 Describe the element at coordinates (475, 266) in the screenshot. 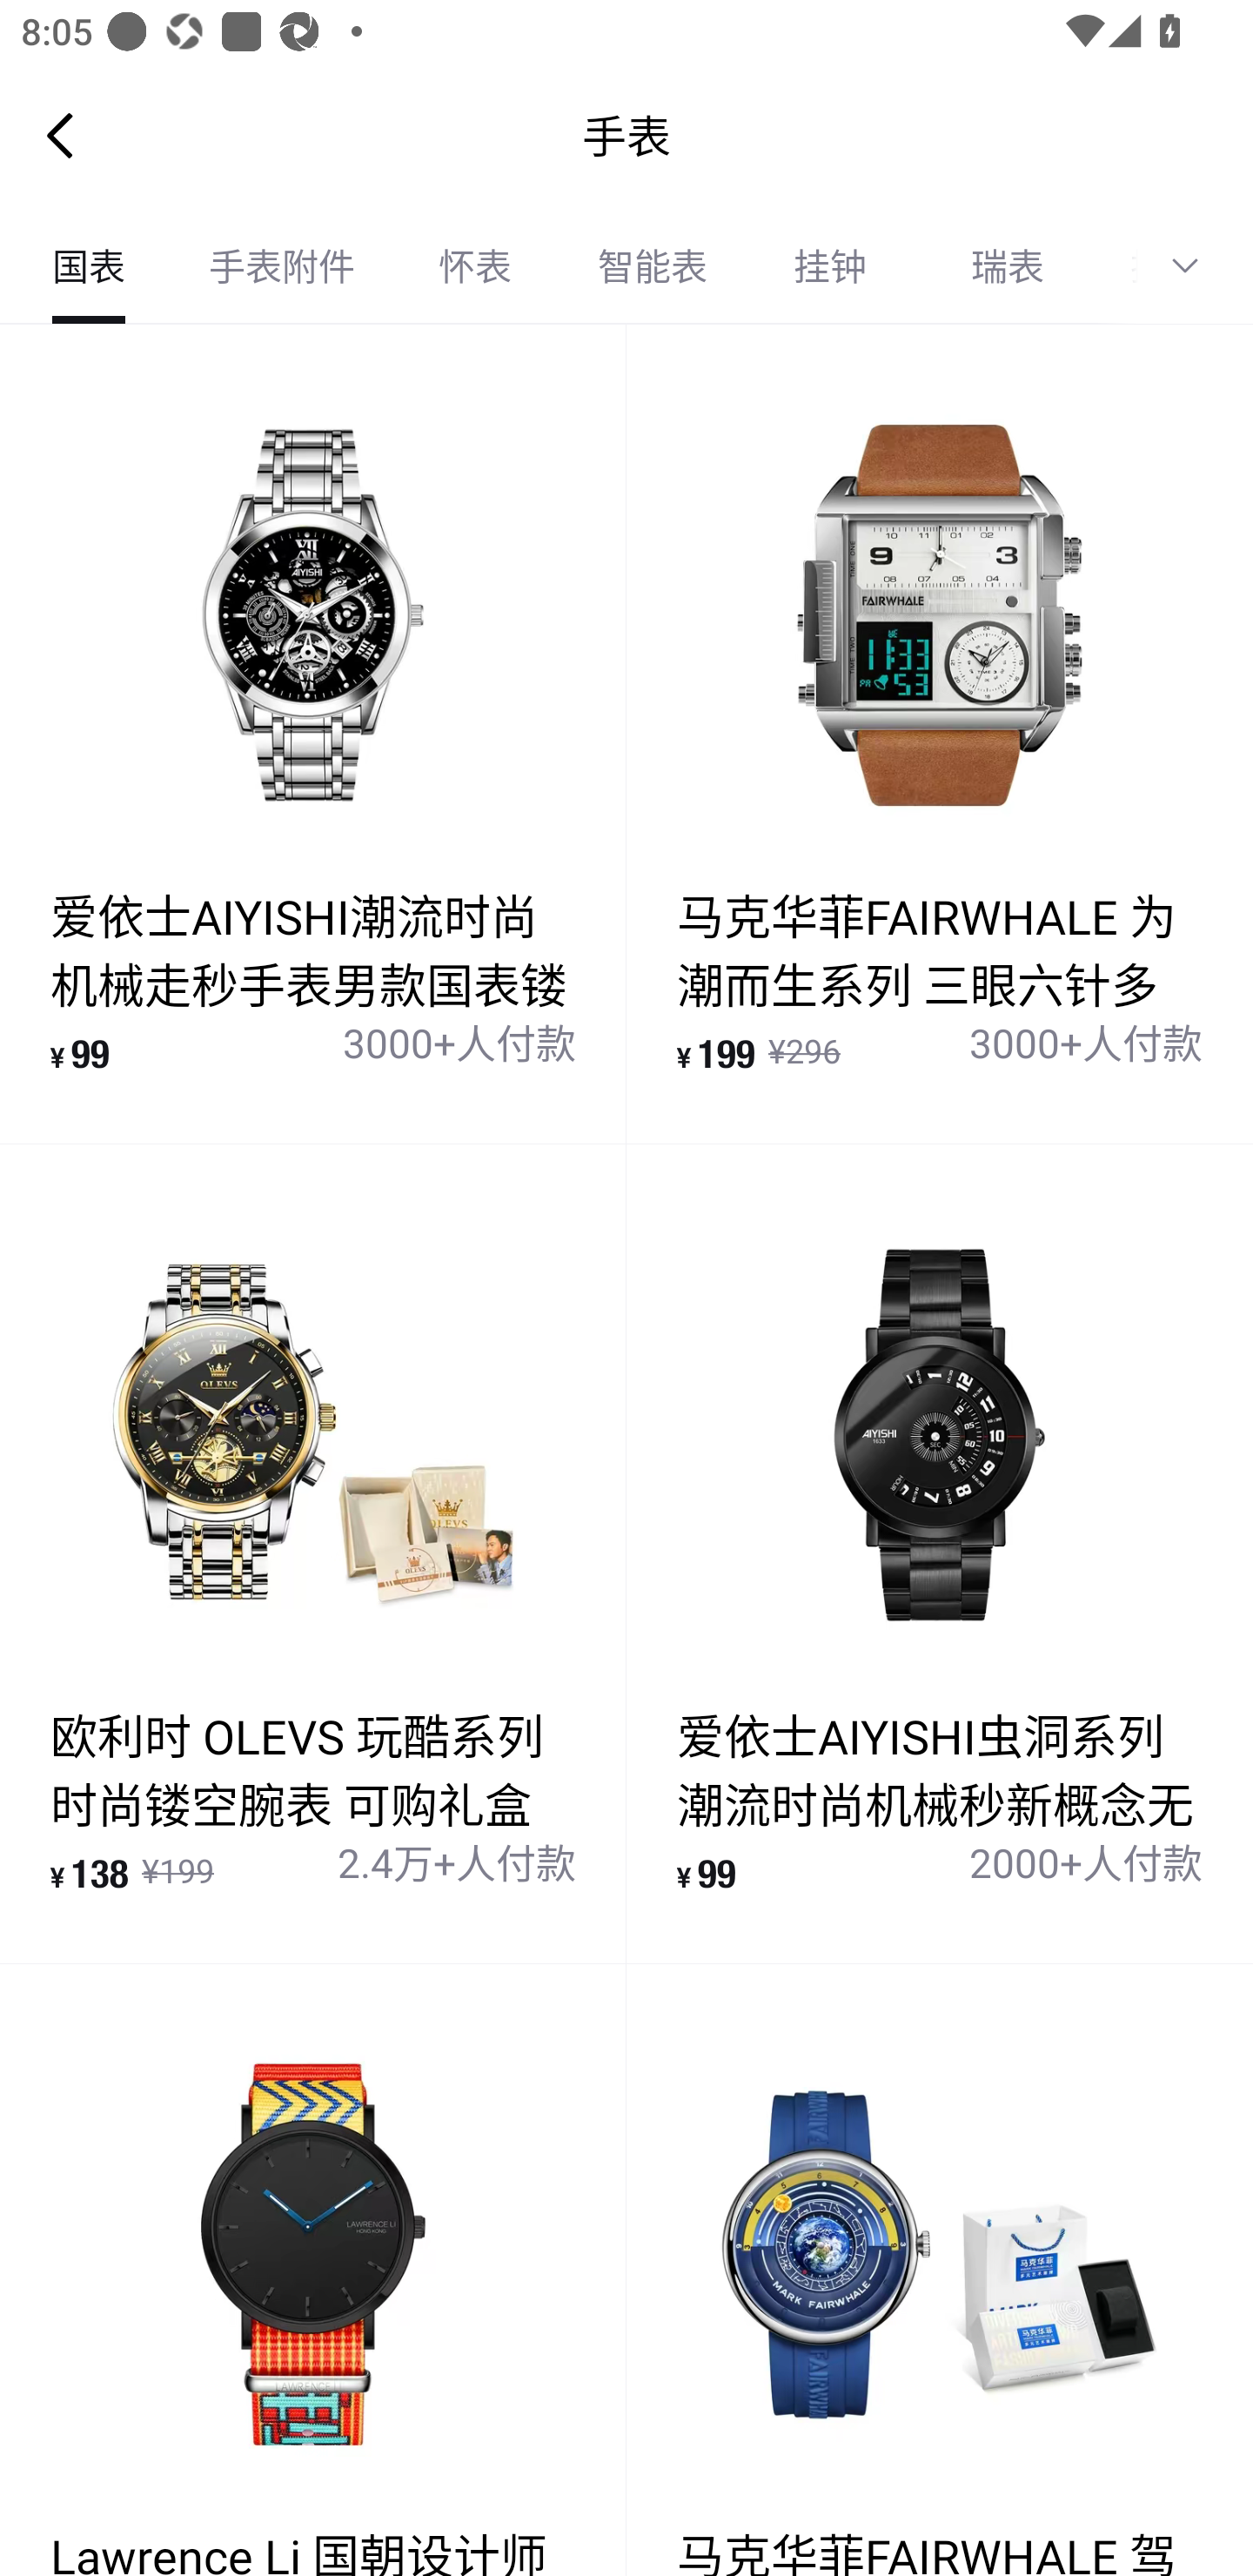

I see `怀表` at that location.